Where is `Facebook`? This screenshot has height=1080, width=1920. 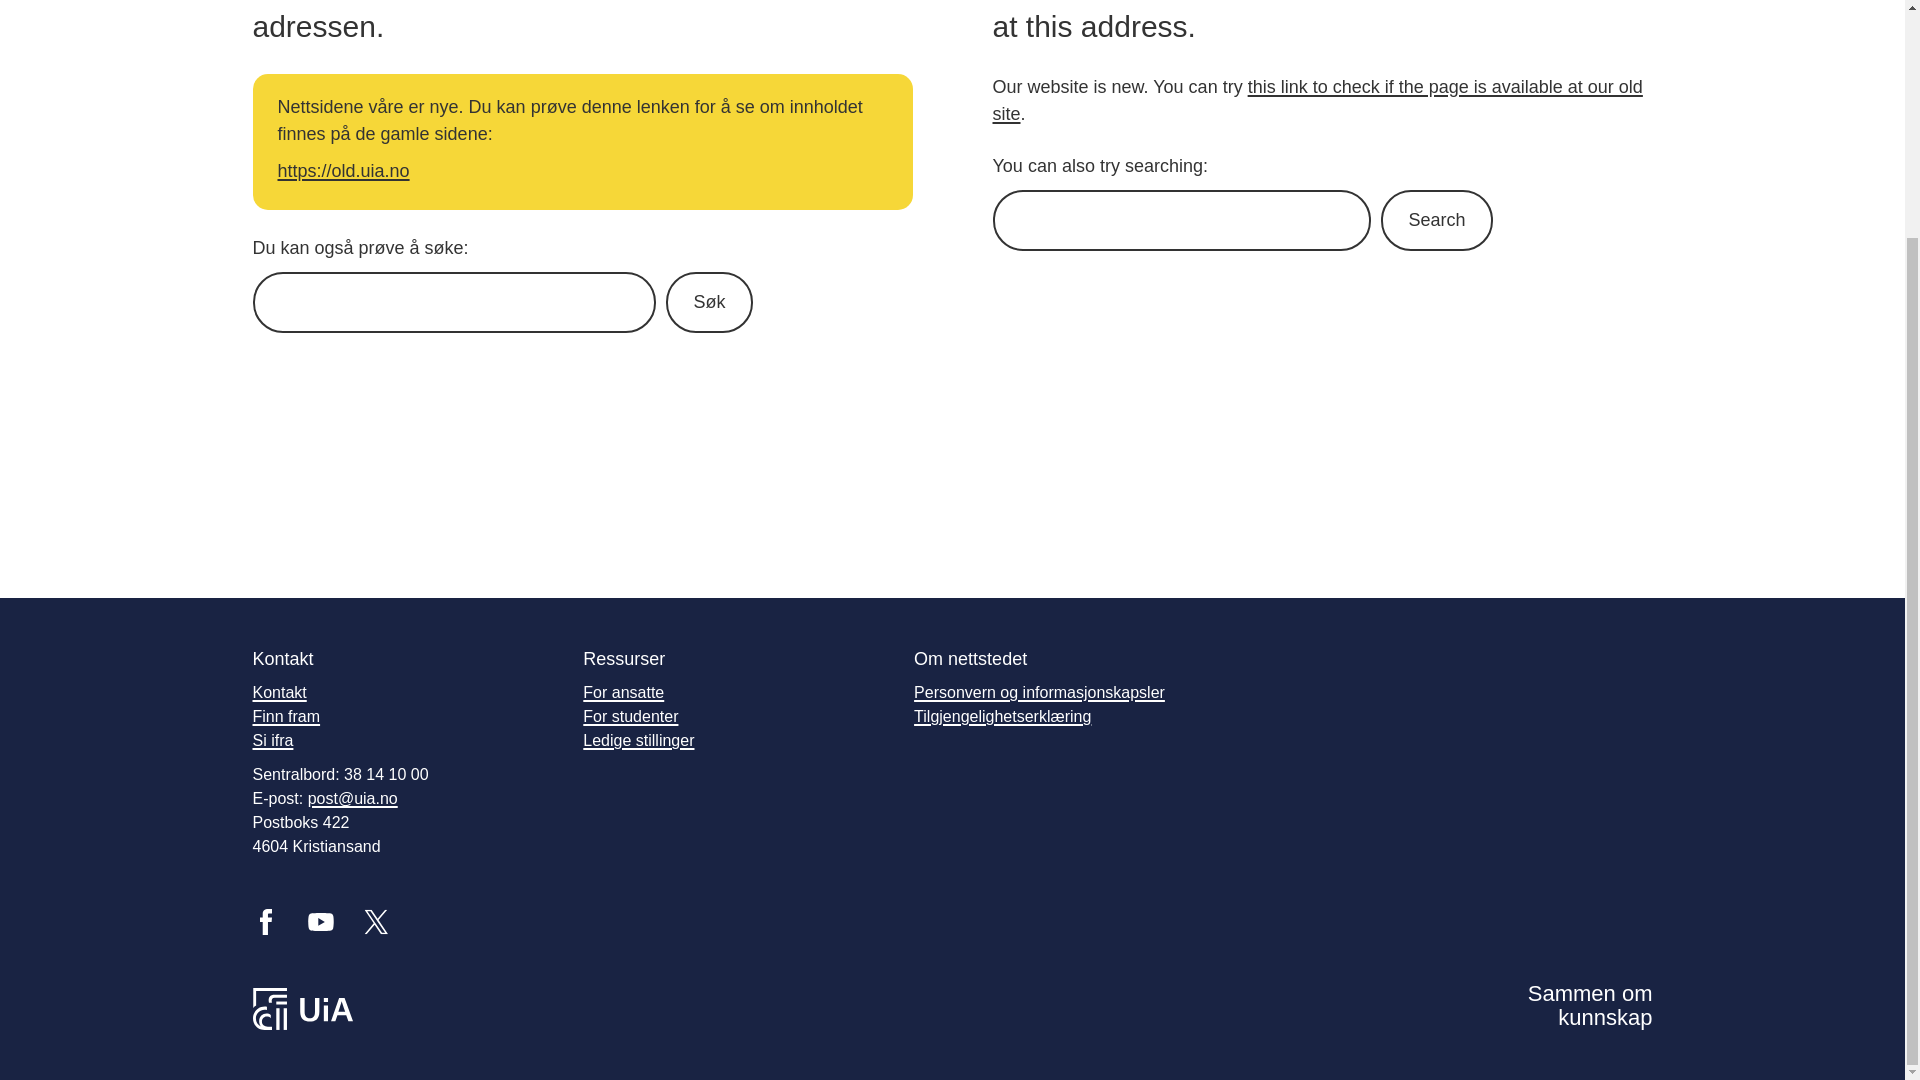 Facebook is located at coordinates (264, 922).